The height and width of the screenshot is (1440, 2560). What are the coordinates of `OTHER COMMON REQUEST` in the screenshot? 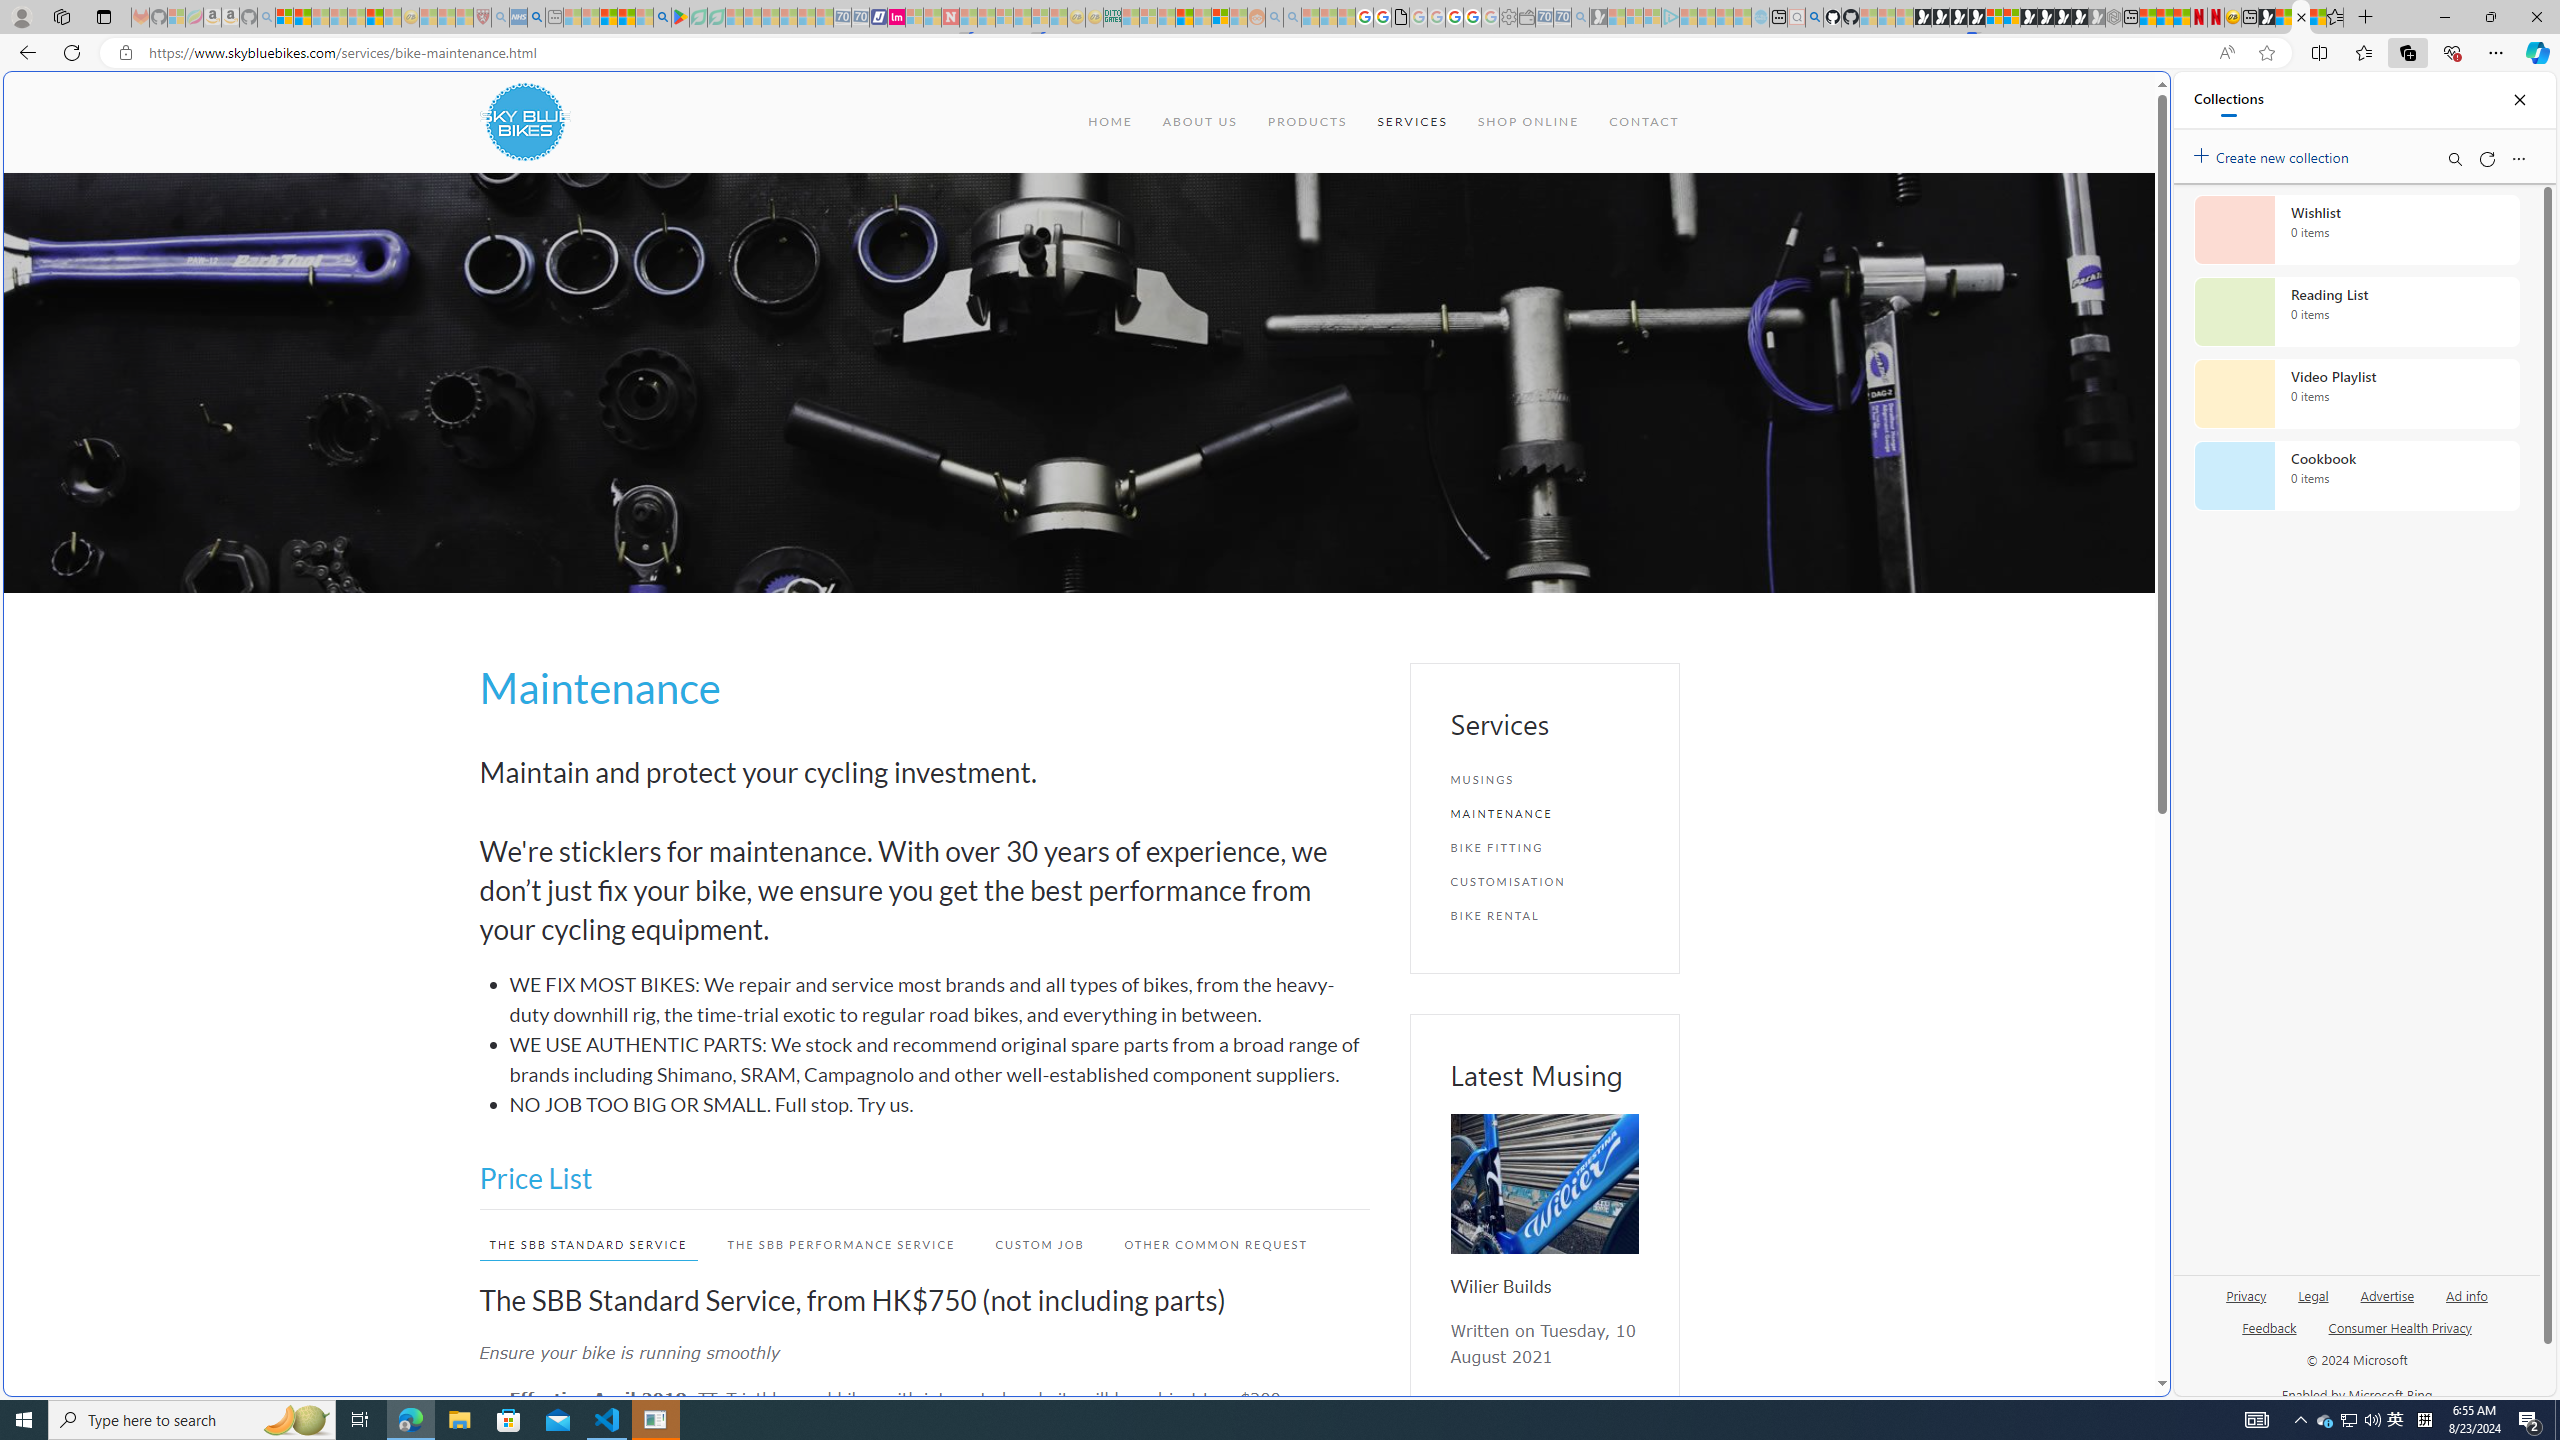 It's located at (1206, 1244).